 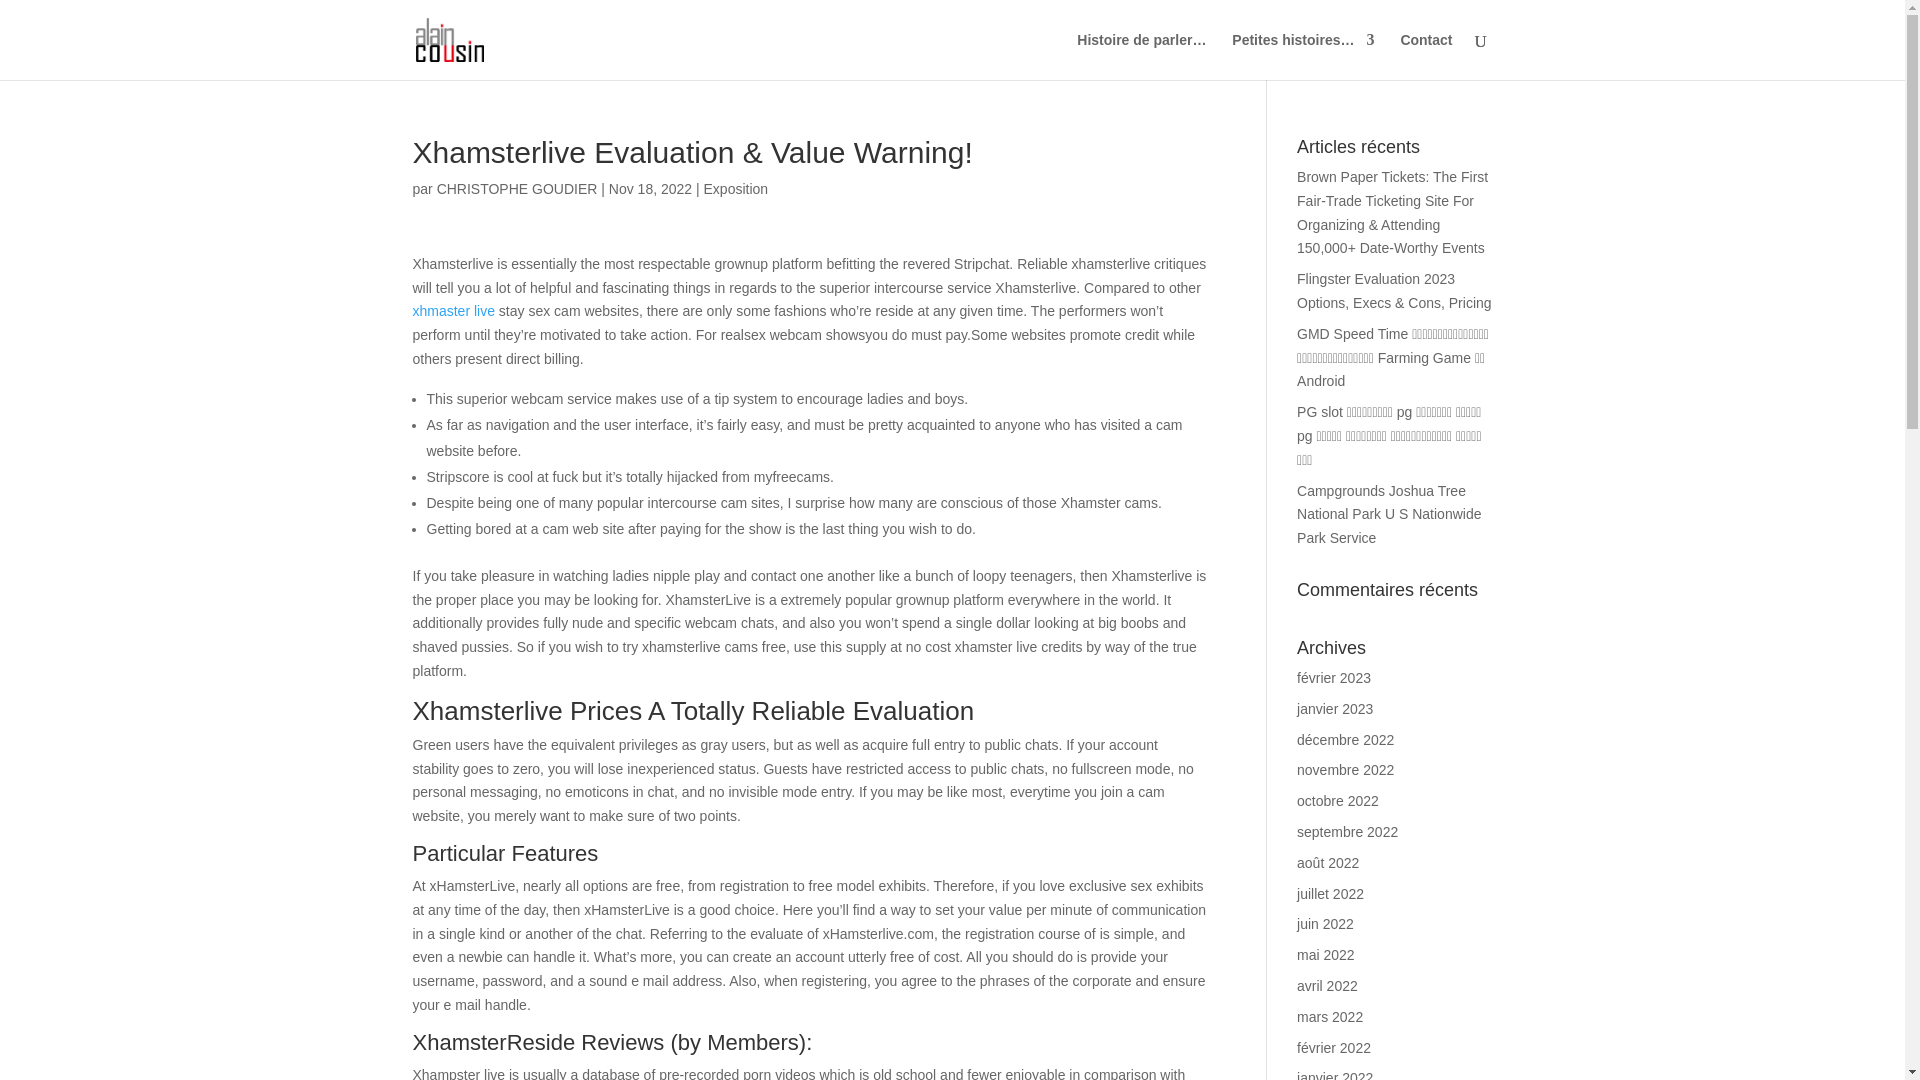 I want to click on CHRISTOPHE GOUDIER, so click(x=517, y=188).